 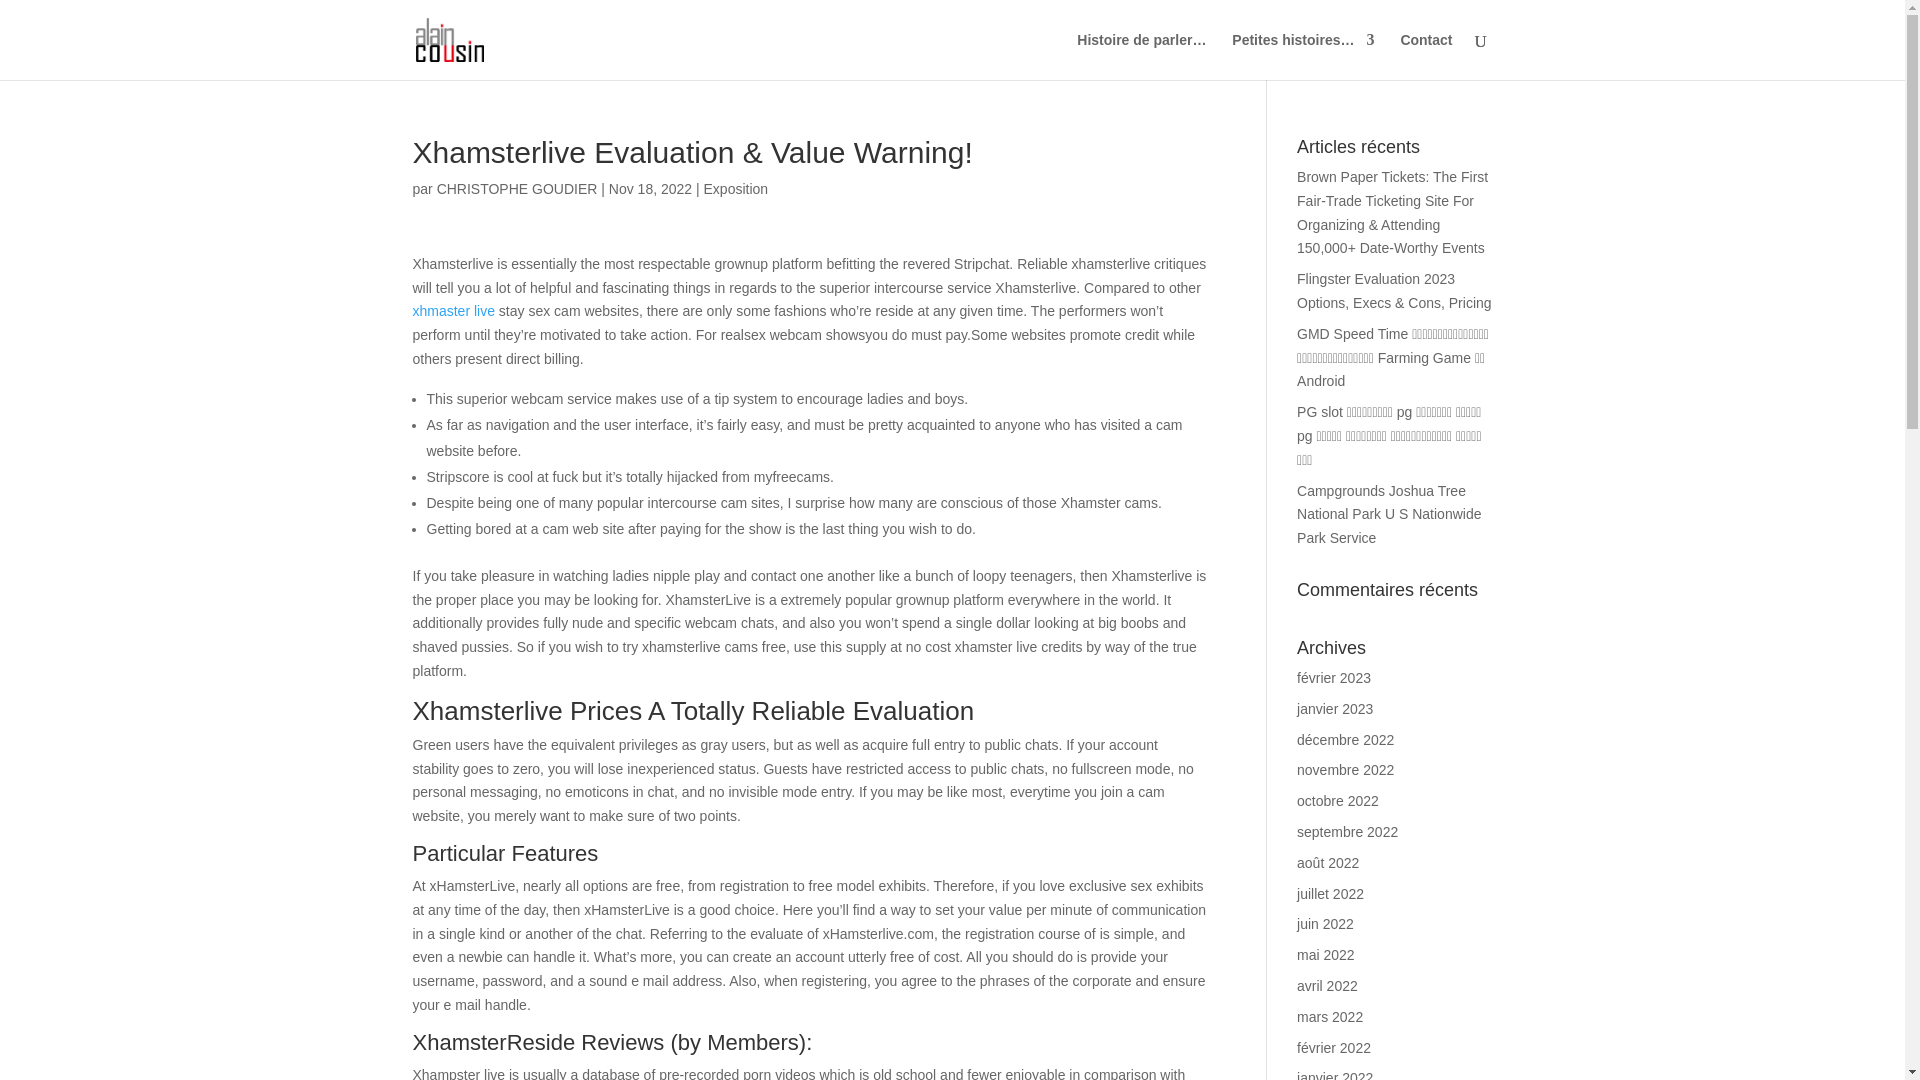 I want to click on CHRISTOPHE GOUDIER, so click(x=517, y=188).